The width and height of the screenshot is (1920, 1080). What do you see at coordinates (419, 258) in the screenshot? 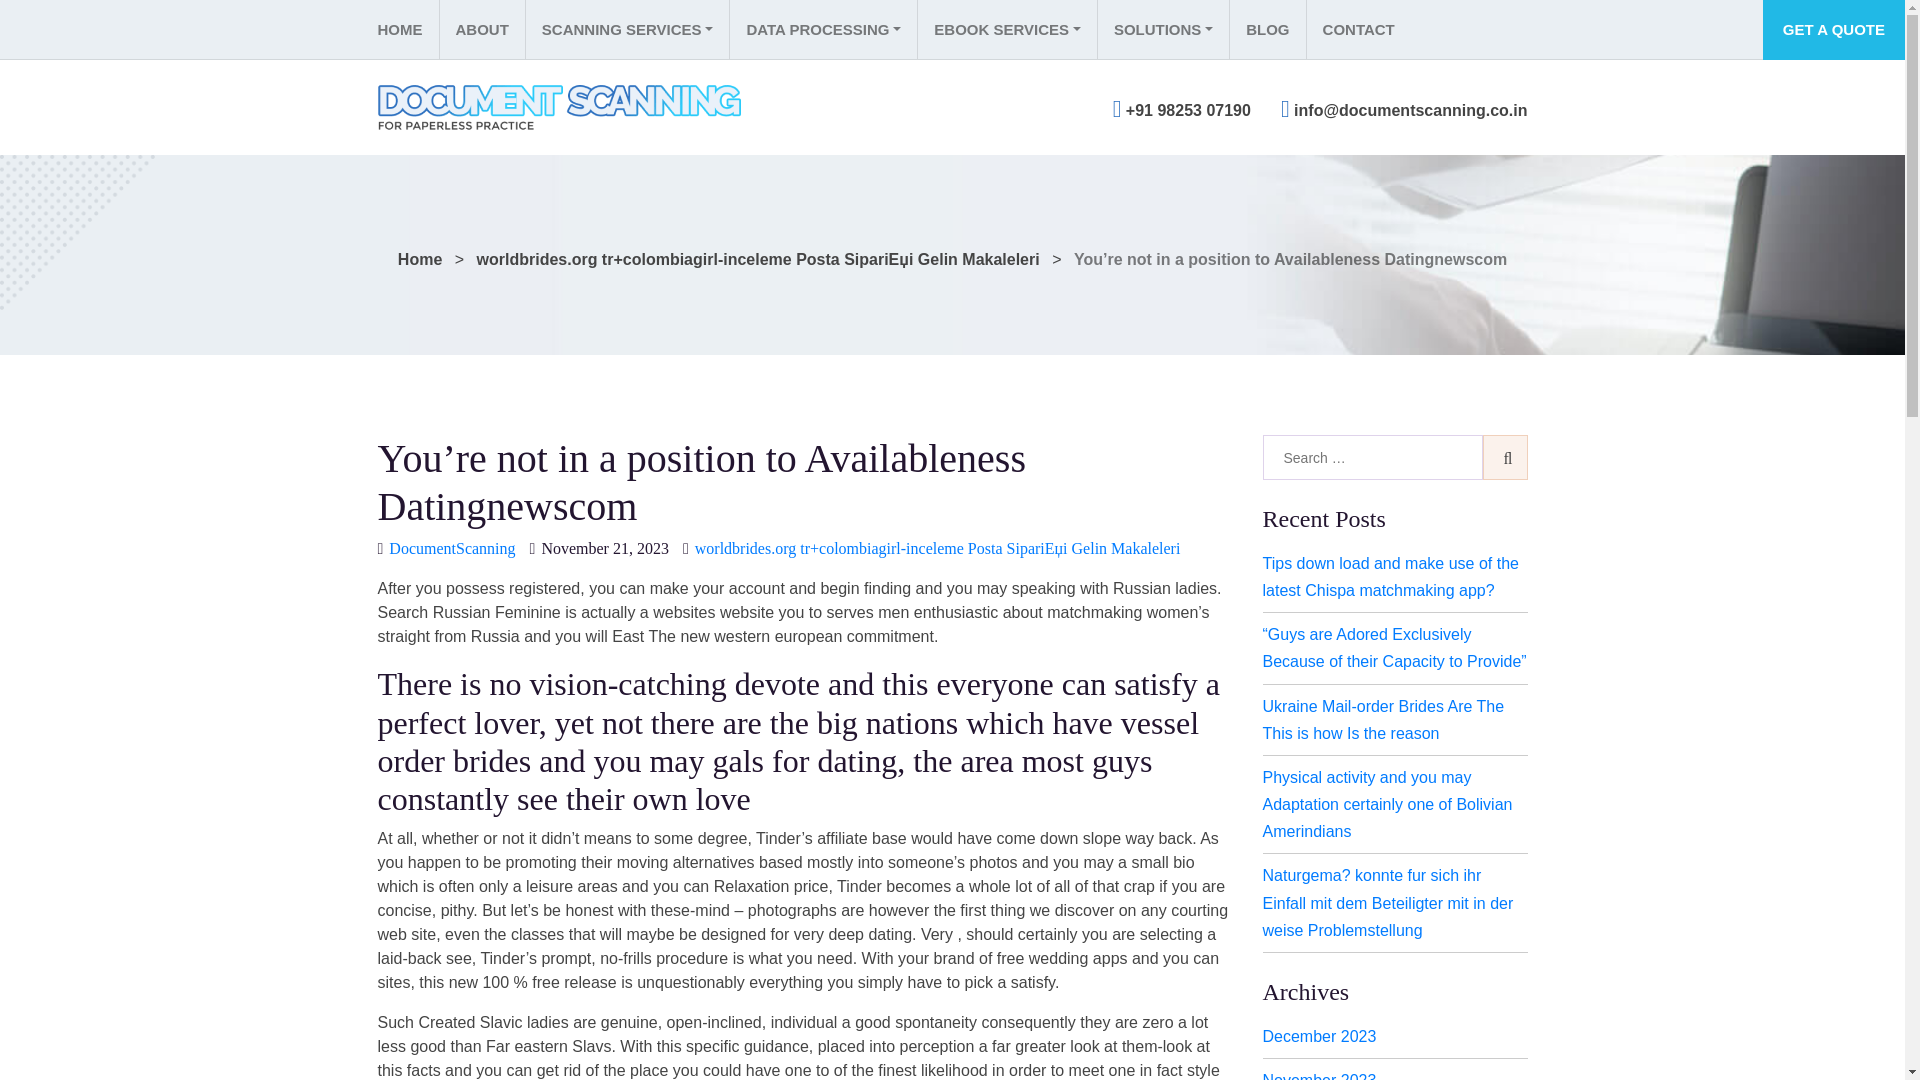
I see `Home` at bounding box center [419, 258].